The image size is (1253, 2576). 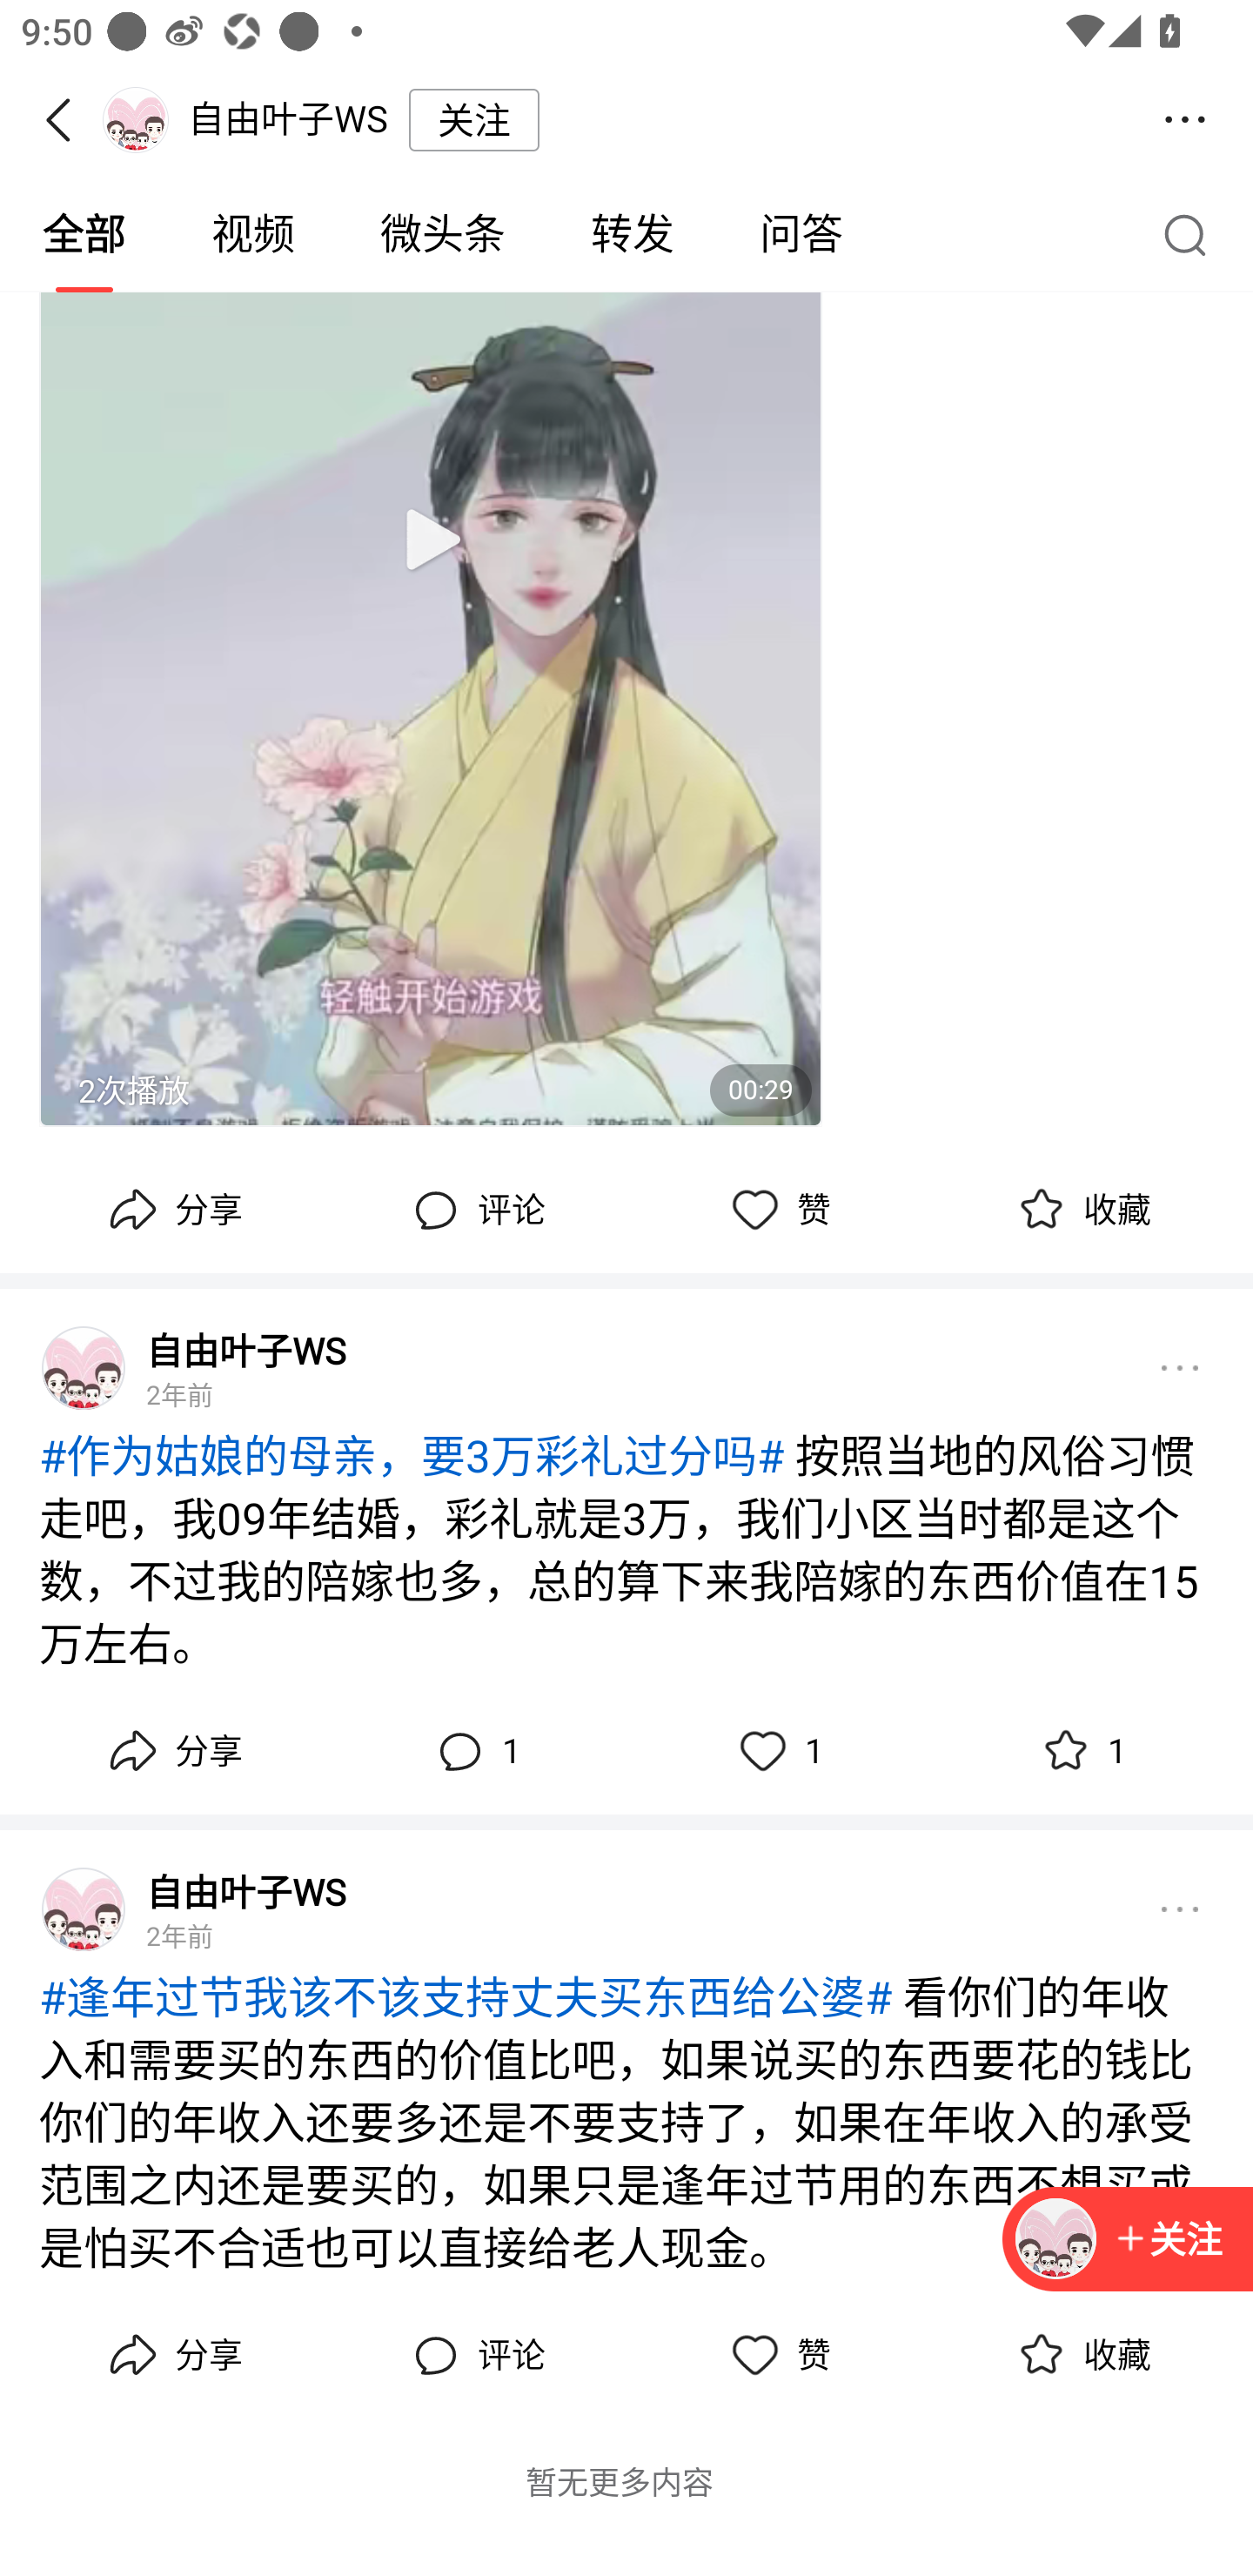 What do you see at coordinates (1192, 234) in the screenshot?
I see `搜索` at bounding box center [1192, 234].